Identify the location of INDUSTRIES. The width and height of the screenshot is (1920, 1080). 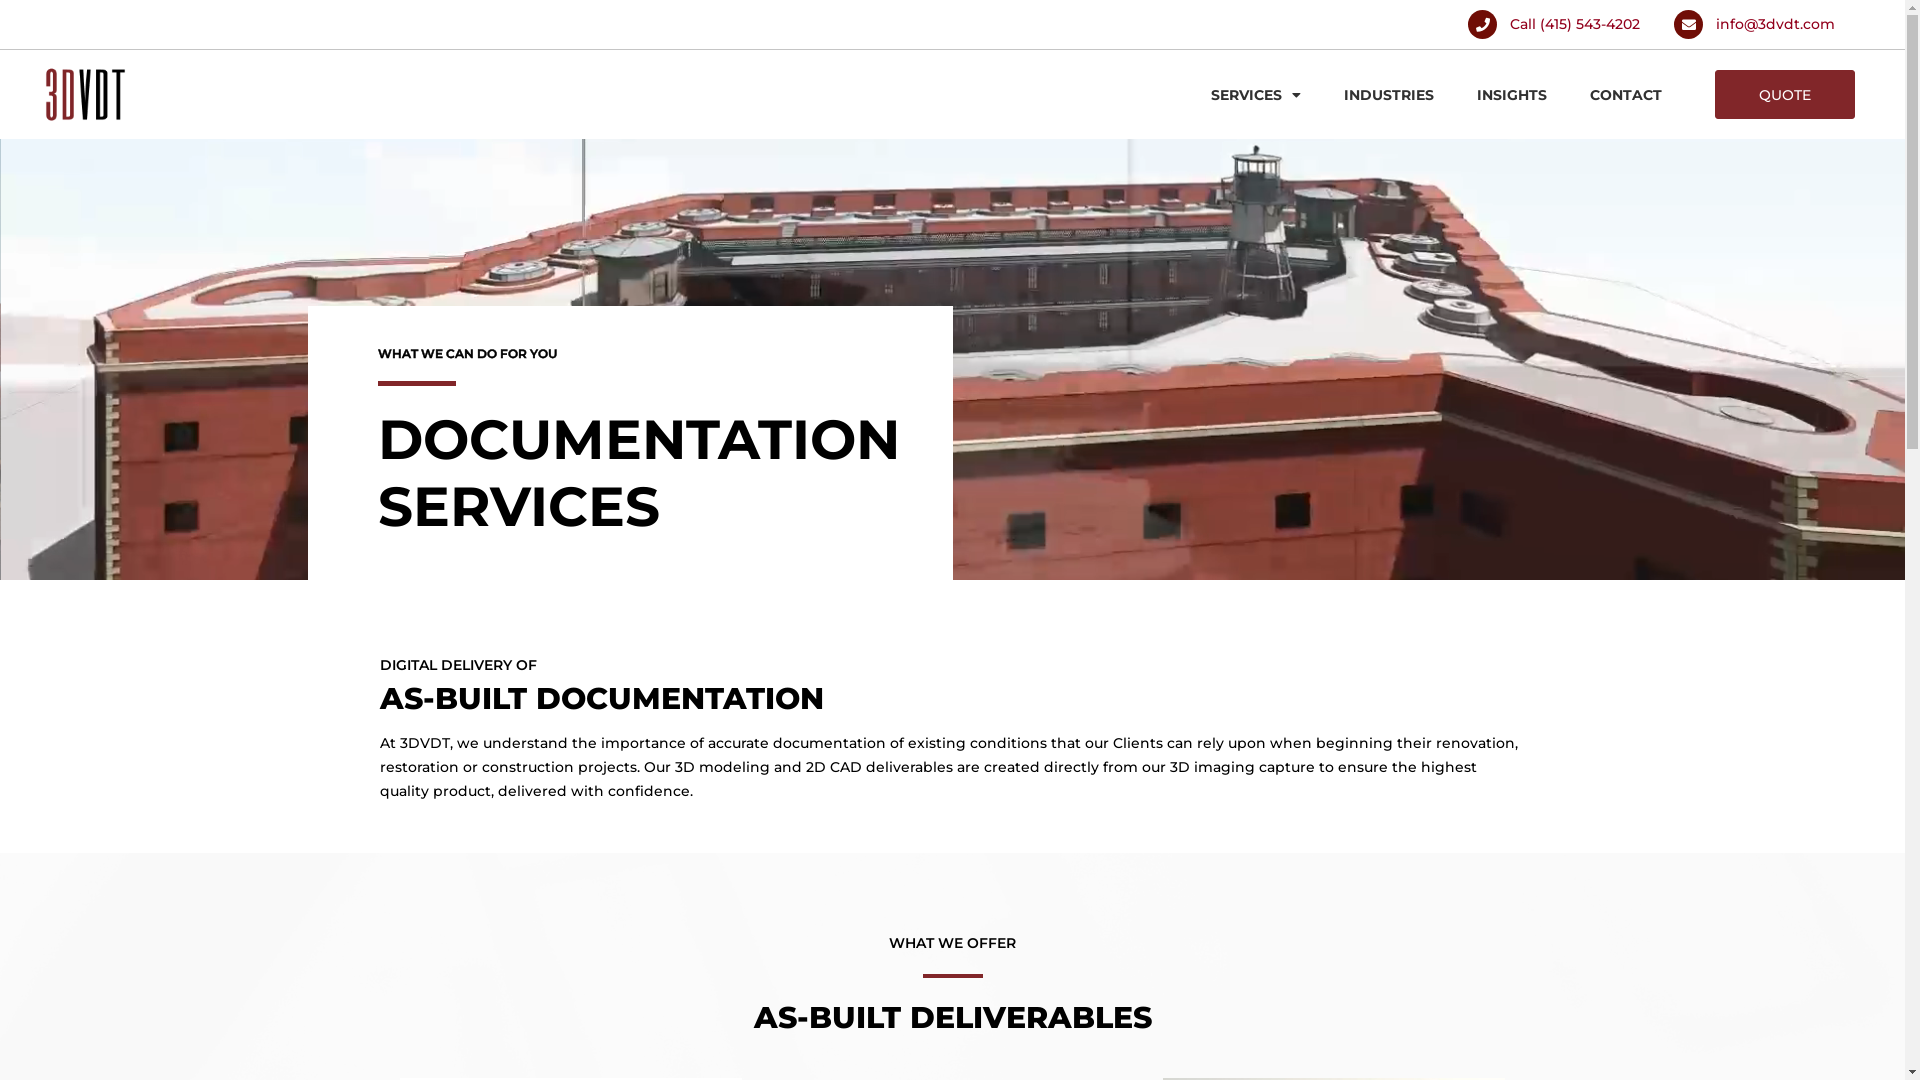
(1389, 95).